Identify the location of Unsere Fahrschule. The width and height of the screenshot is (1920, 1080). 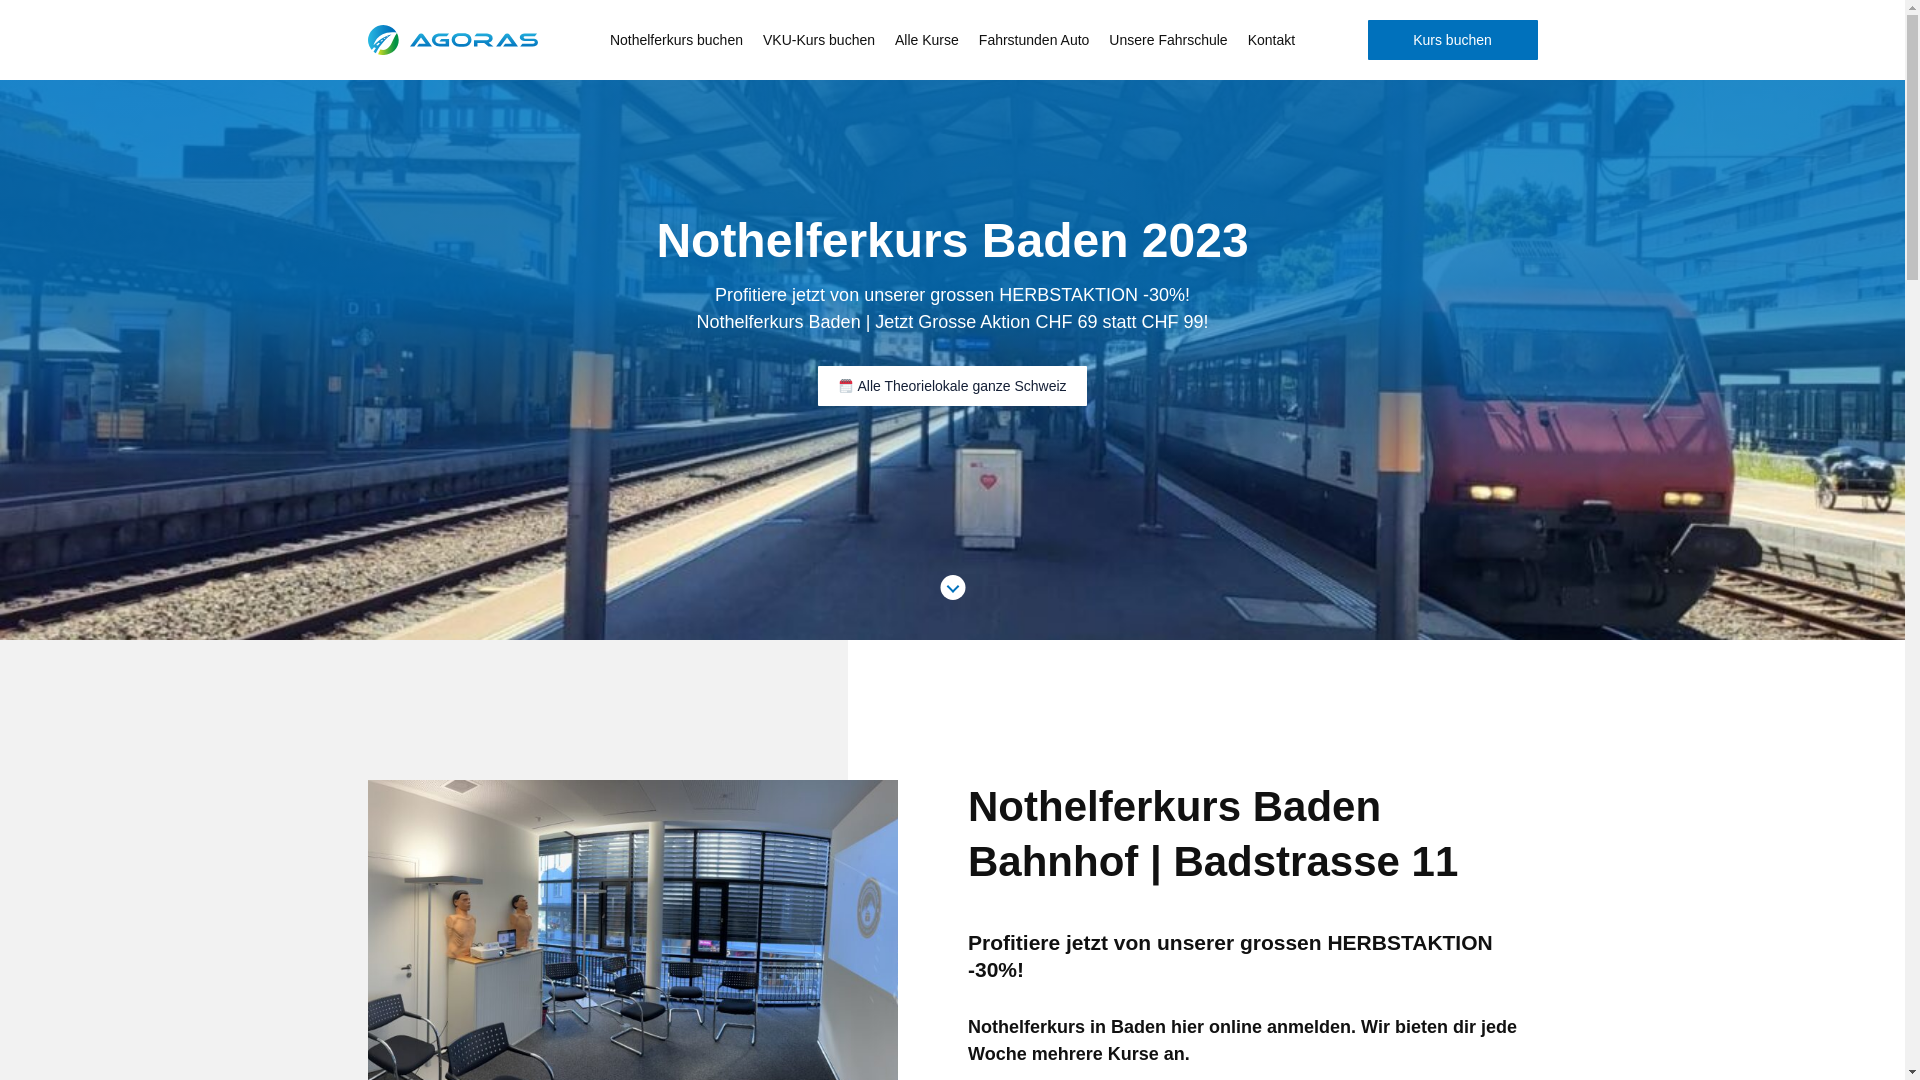
(1168, 40).